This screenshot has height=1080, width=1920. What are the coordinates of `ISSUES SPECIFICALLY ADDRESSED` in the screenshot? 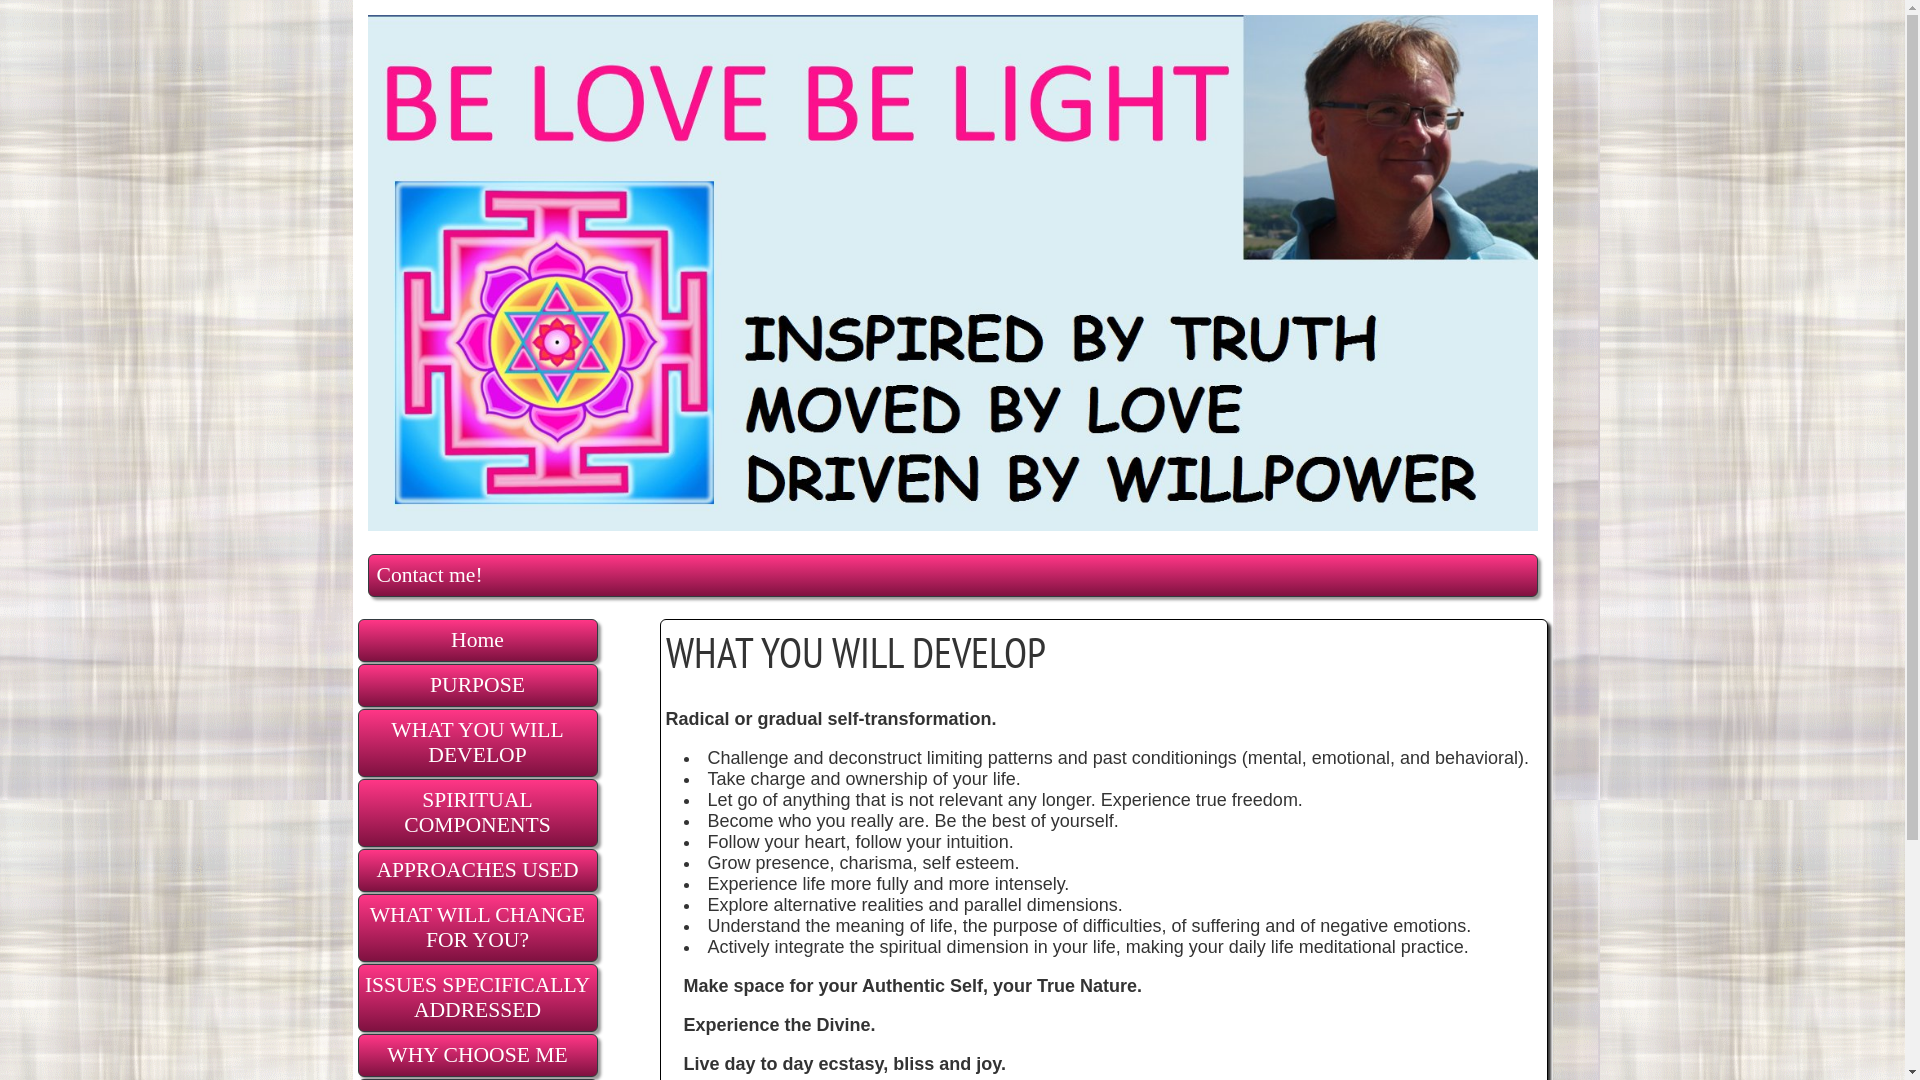 It's located at (477, 998).